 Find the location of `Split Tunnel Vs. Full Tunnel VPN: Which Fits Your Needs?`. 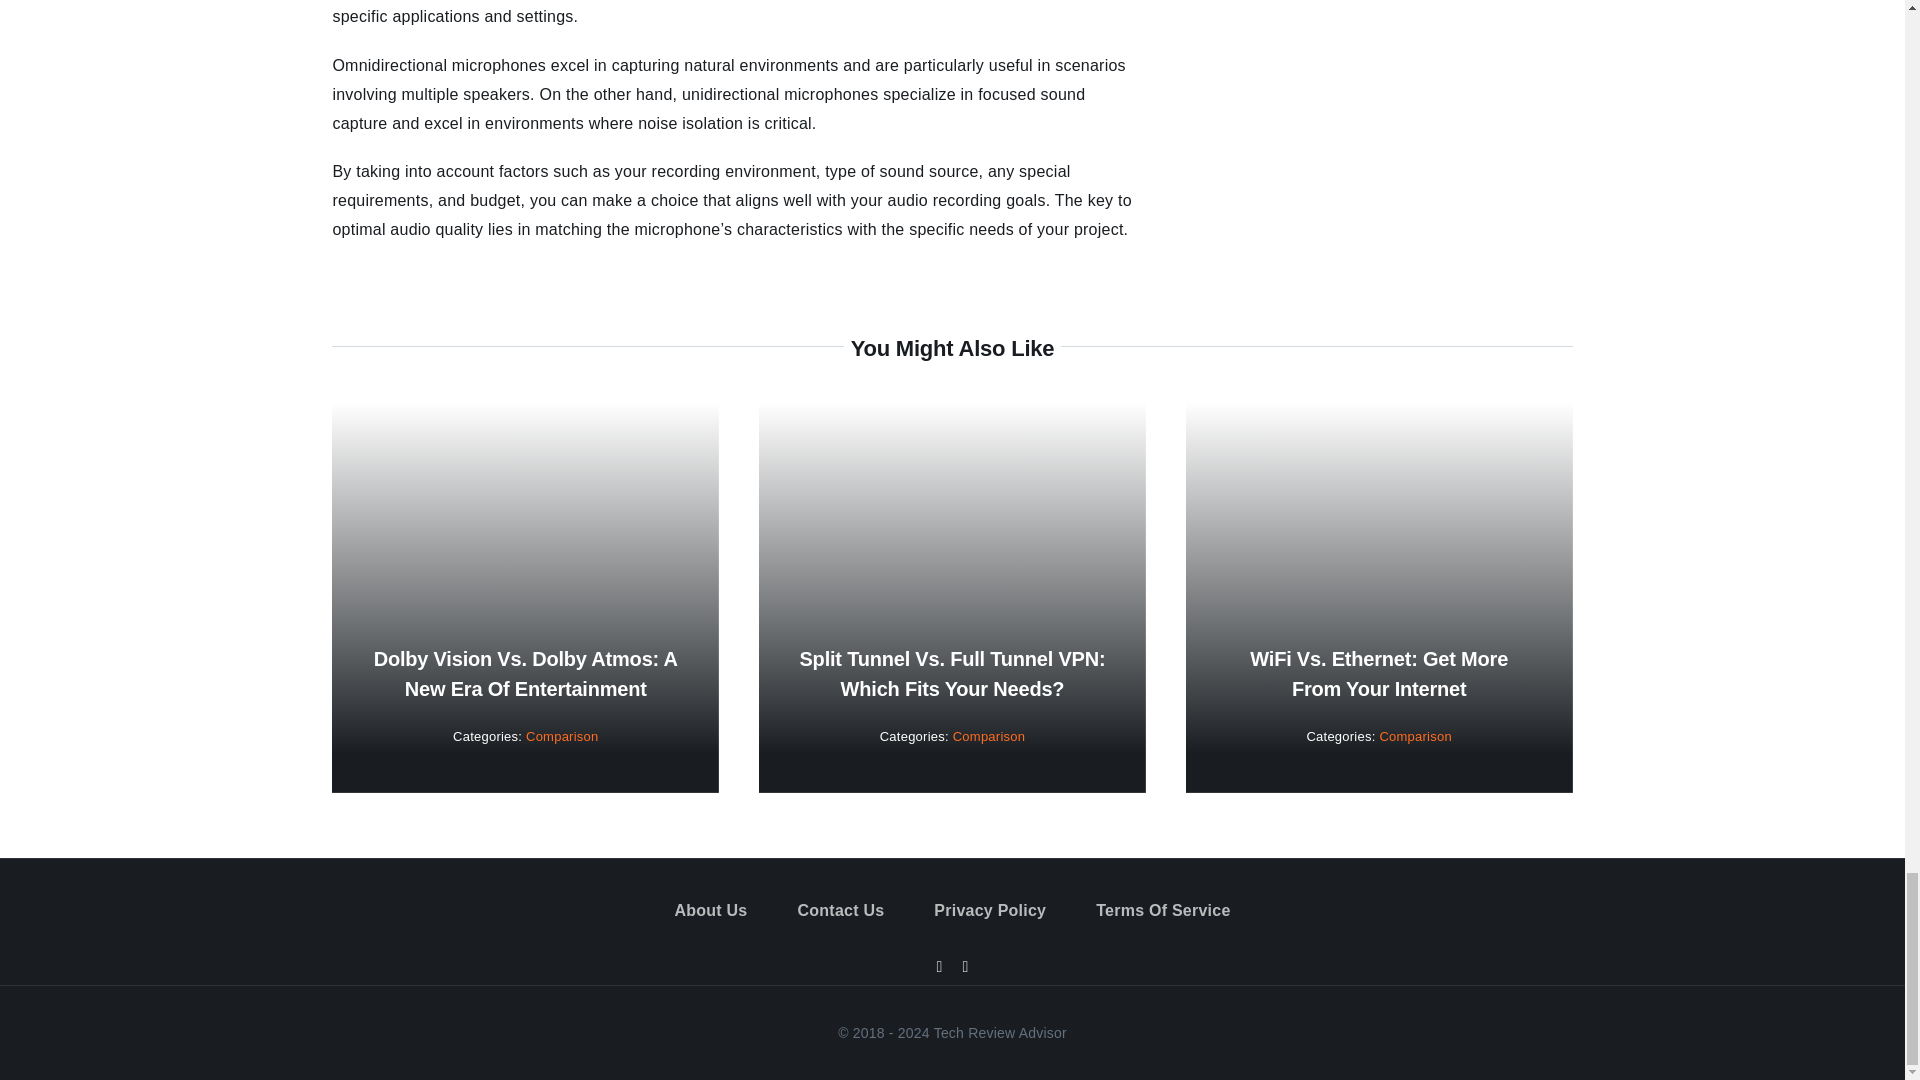

Split Tunnel Vs. Full Tunnel VPN: Which Fits Your Needs? is located at coordinates (952, 674).